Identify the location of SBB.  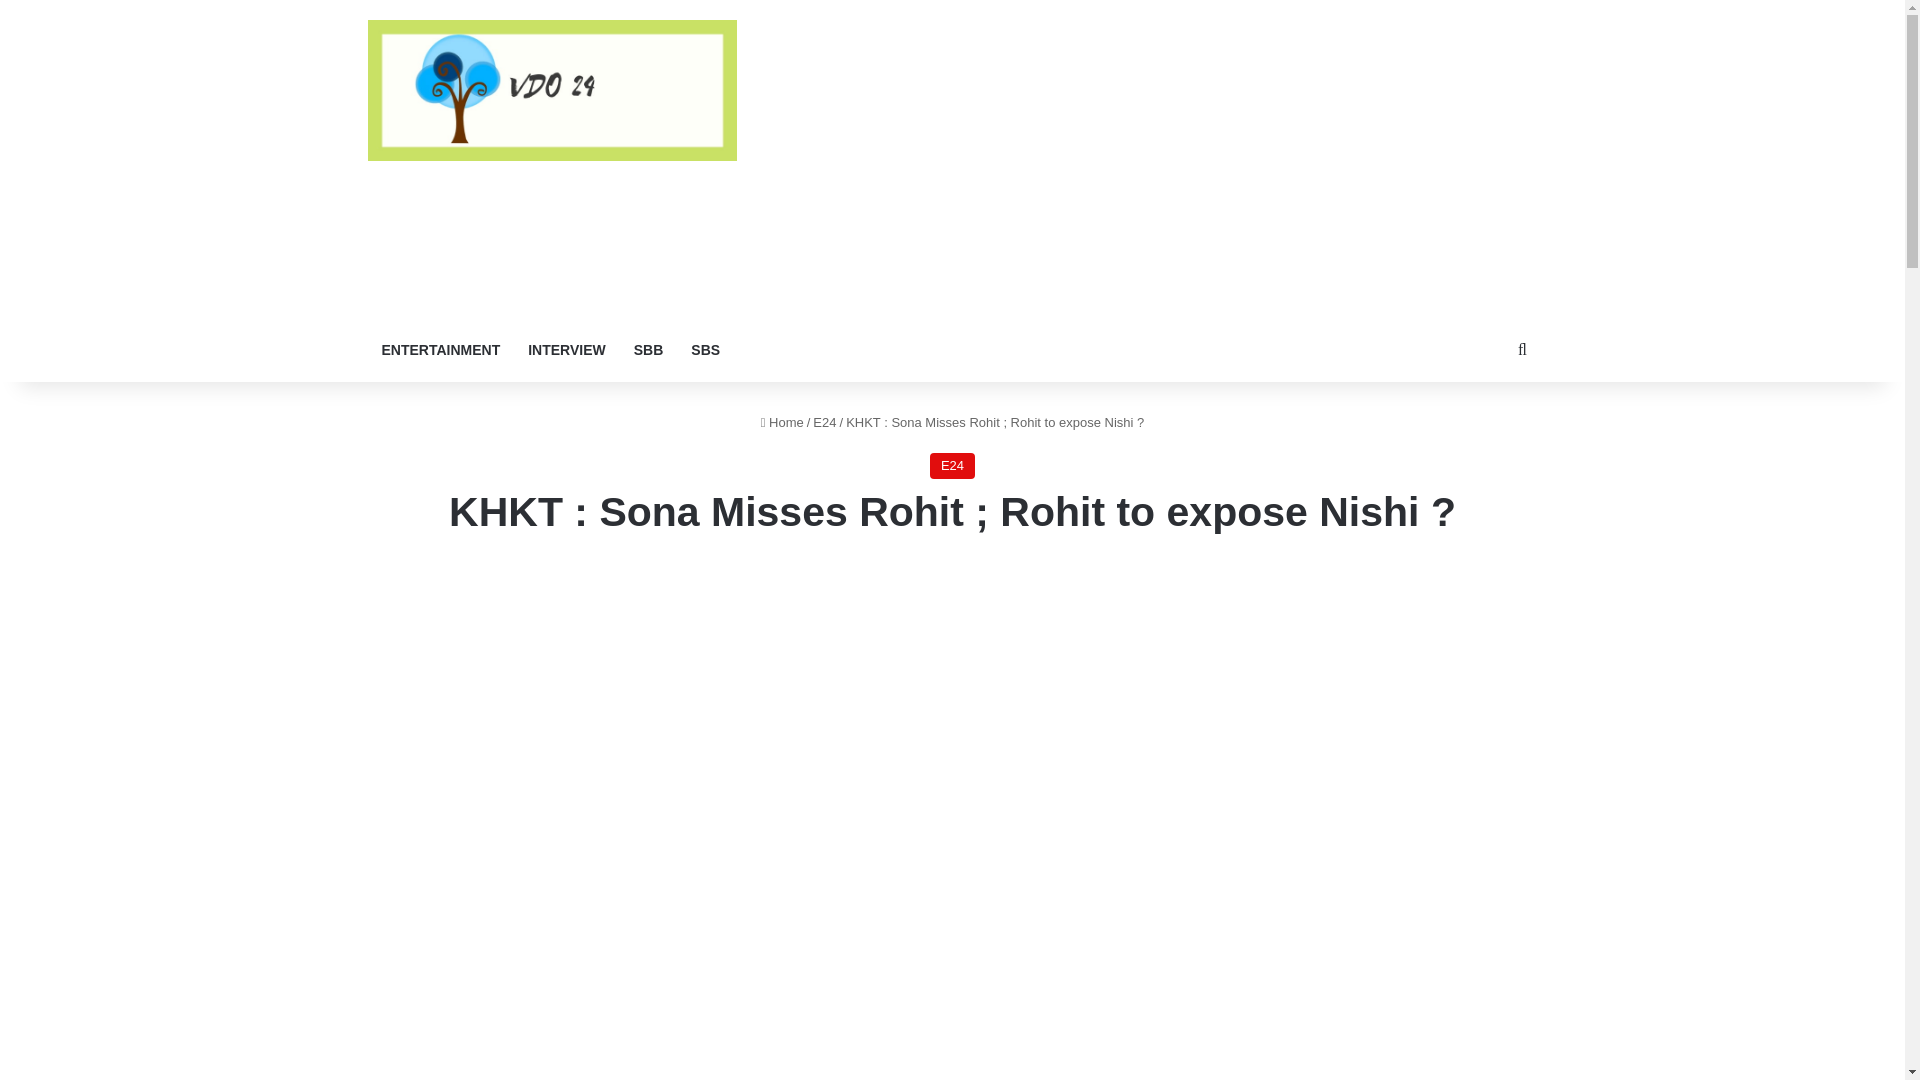
(648, 350).